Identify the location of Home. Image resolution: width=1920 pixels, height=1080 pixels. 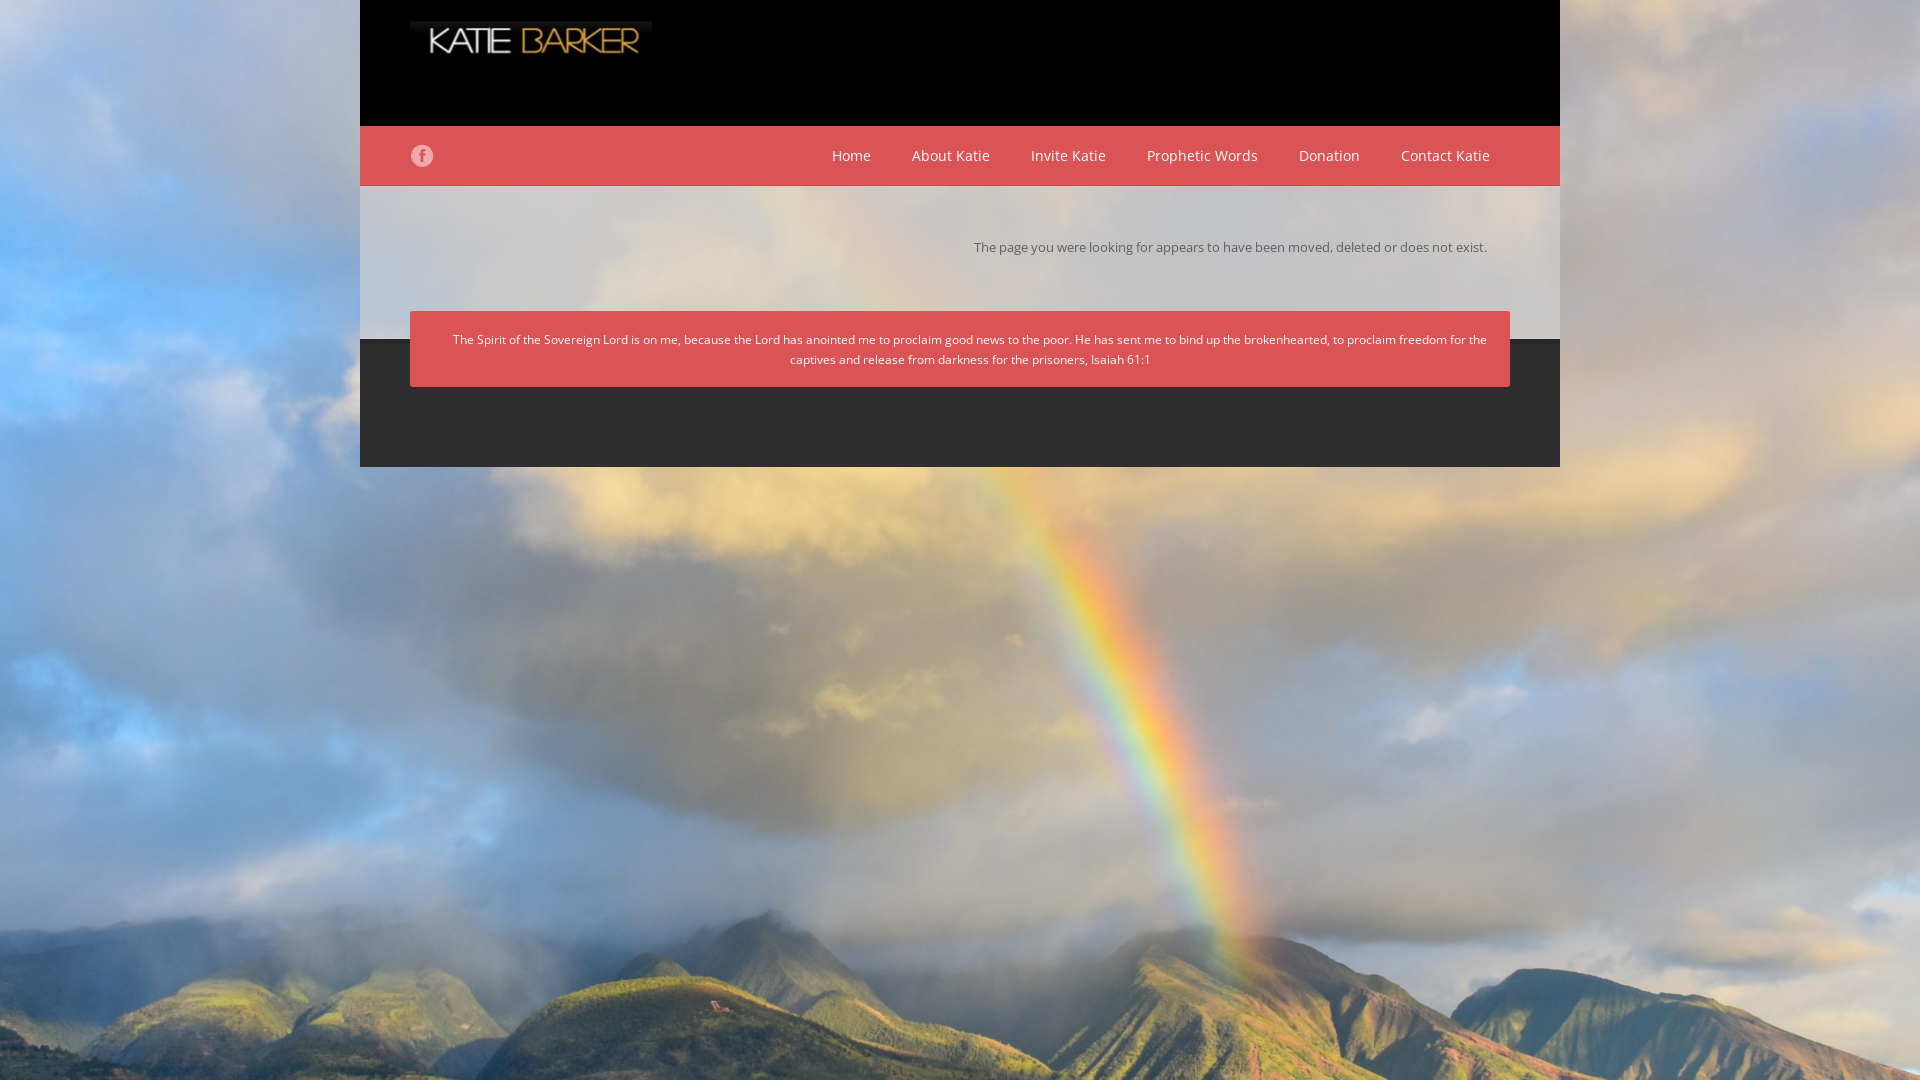
(852, 156).